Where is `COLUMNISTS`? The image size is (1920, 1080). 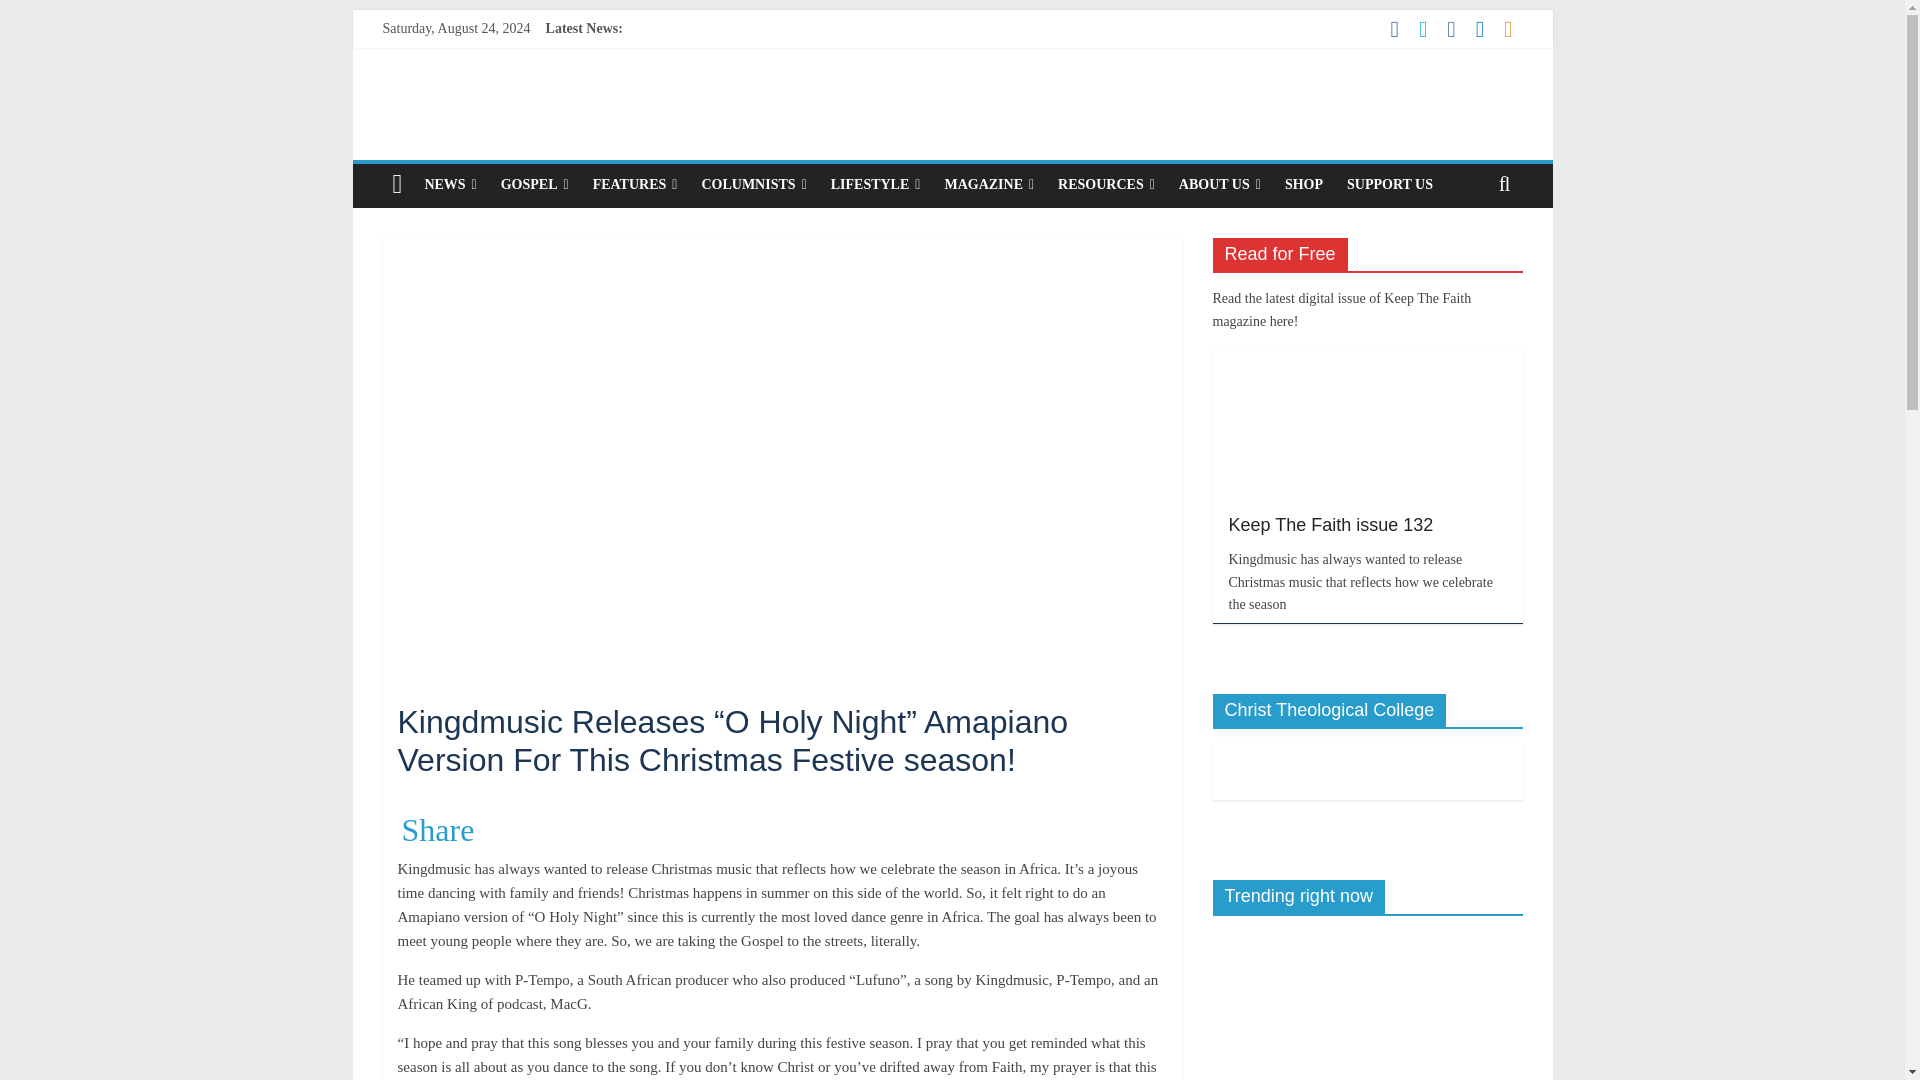 COLUMNISTS is located at coordinates (753, 185).